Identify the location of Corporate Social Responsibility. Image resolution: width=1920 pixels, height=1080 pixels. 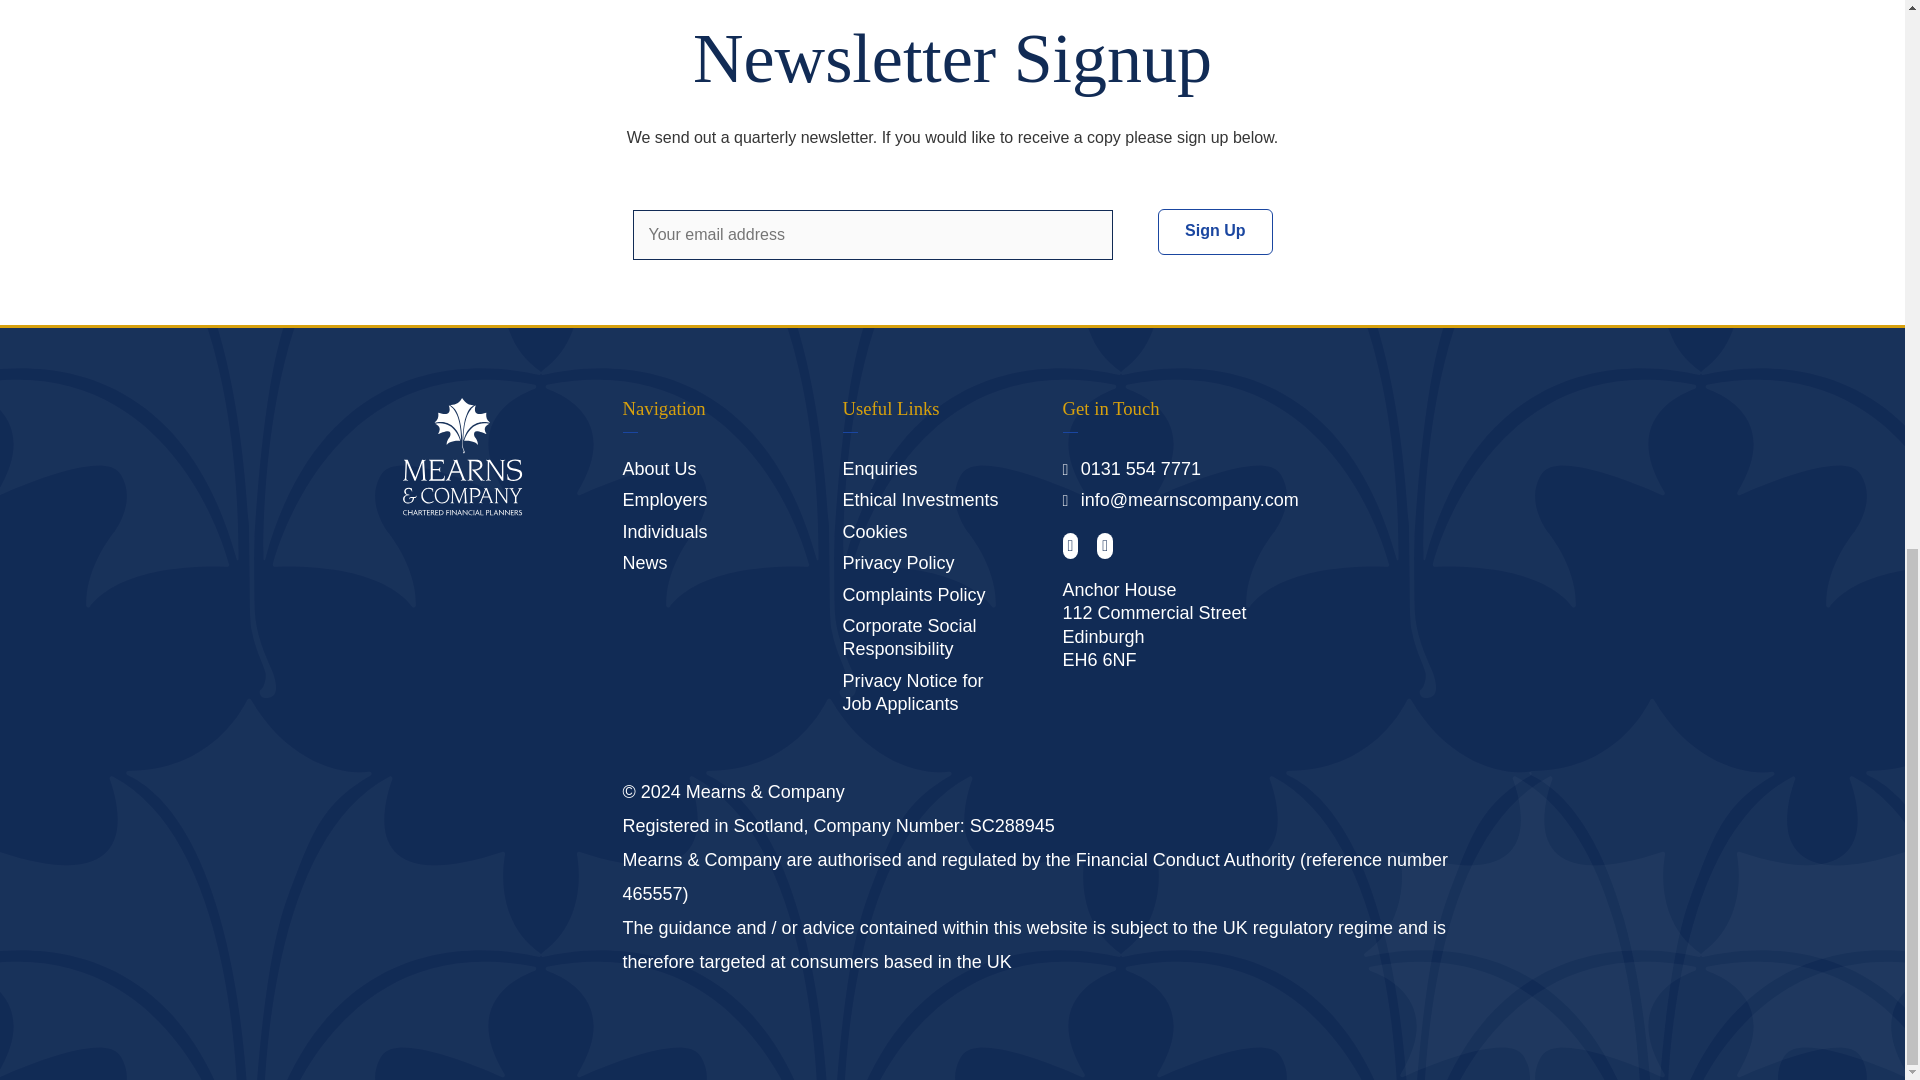
(908, 636).